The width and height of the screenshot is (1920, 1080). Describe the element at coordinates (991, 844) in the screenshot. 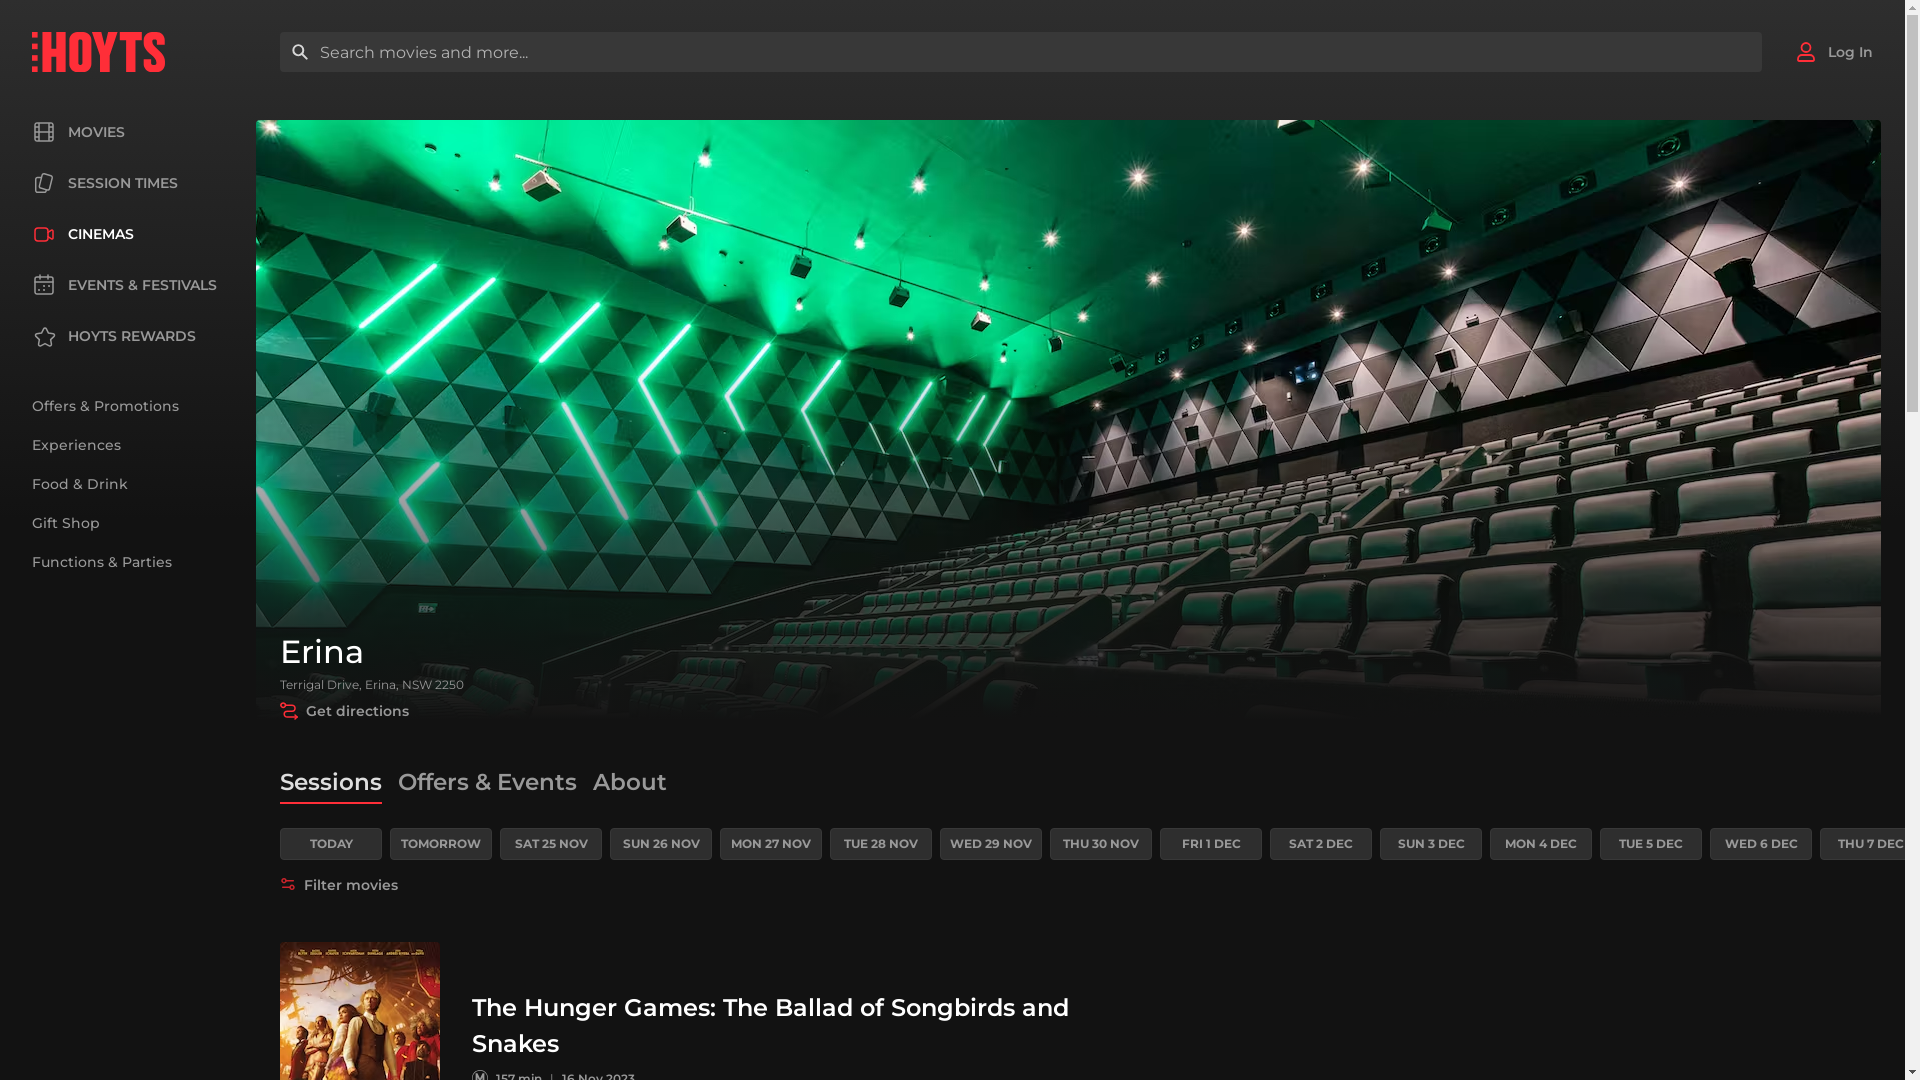

I see `WED 29 NOV` at that location.